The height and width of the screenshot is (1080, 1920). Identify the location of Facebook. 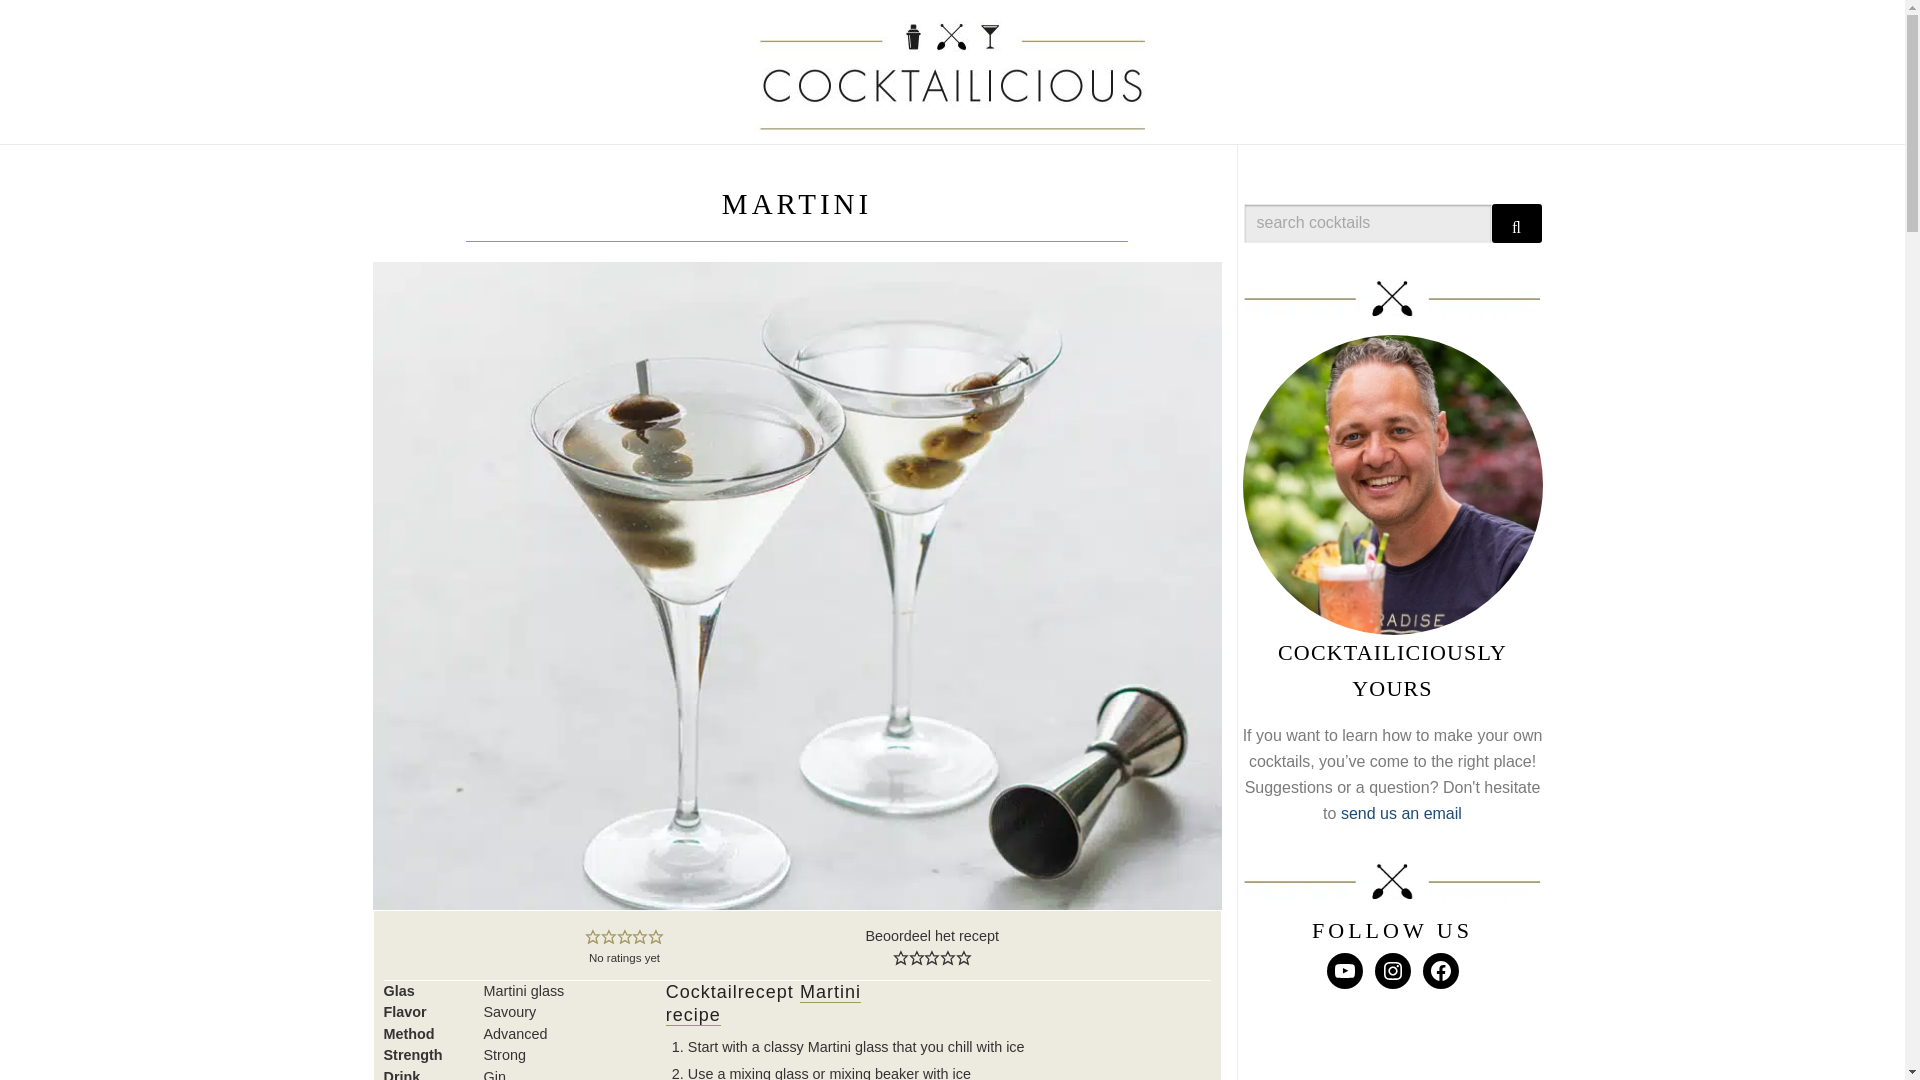
(1440, 970).